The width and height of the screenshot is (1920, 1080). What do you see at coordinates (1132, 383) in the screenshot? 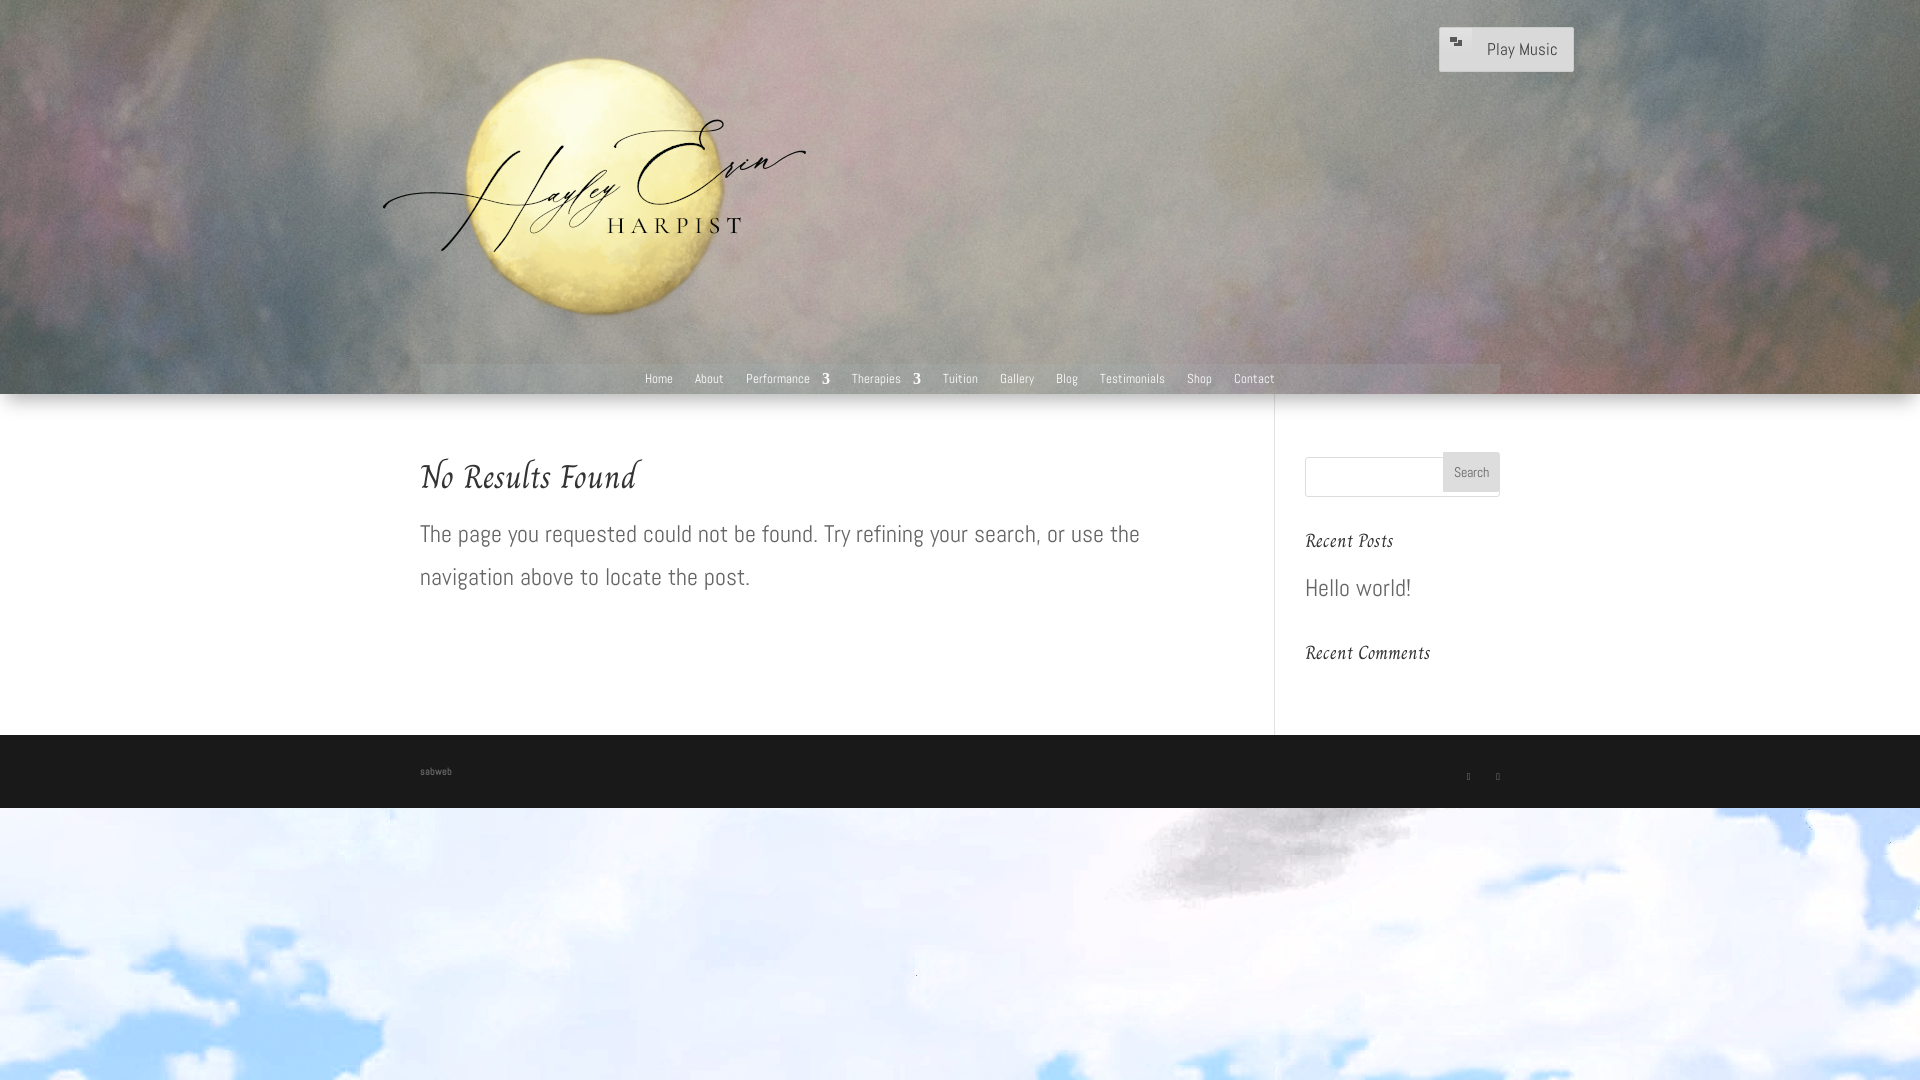
I see `Testimonials` at bounding box center [1132, 383].